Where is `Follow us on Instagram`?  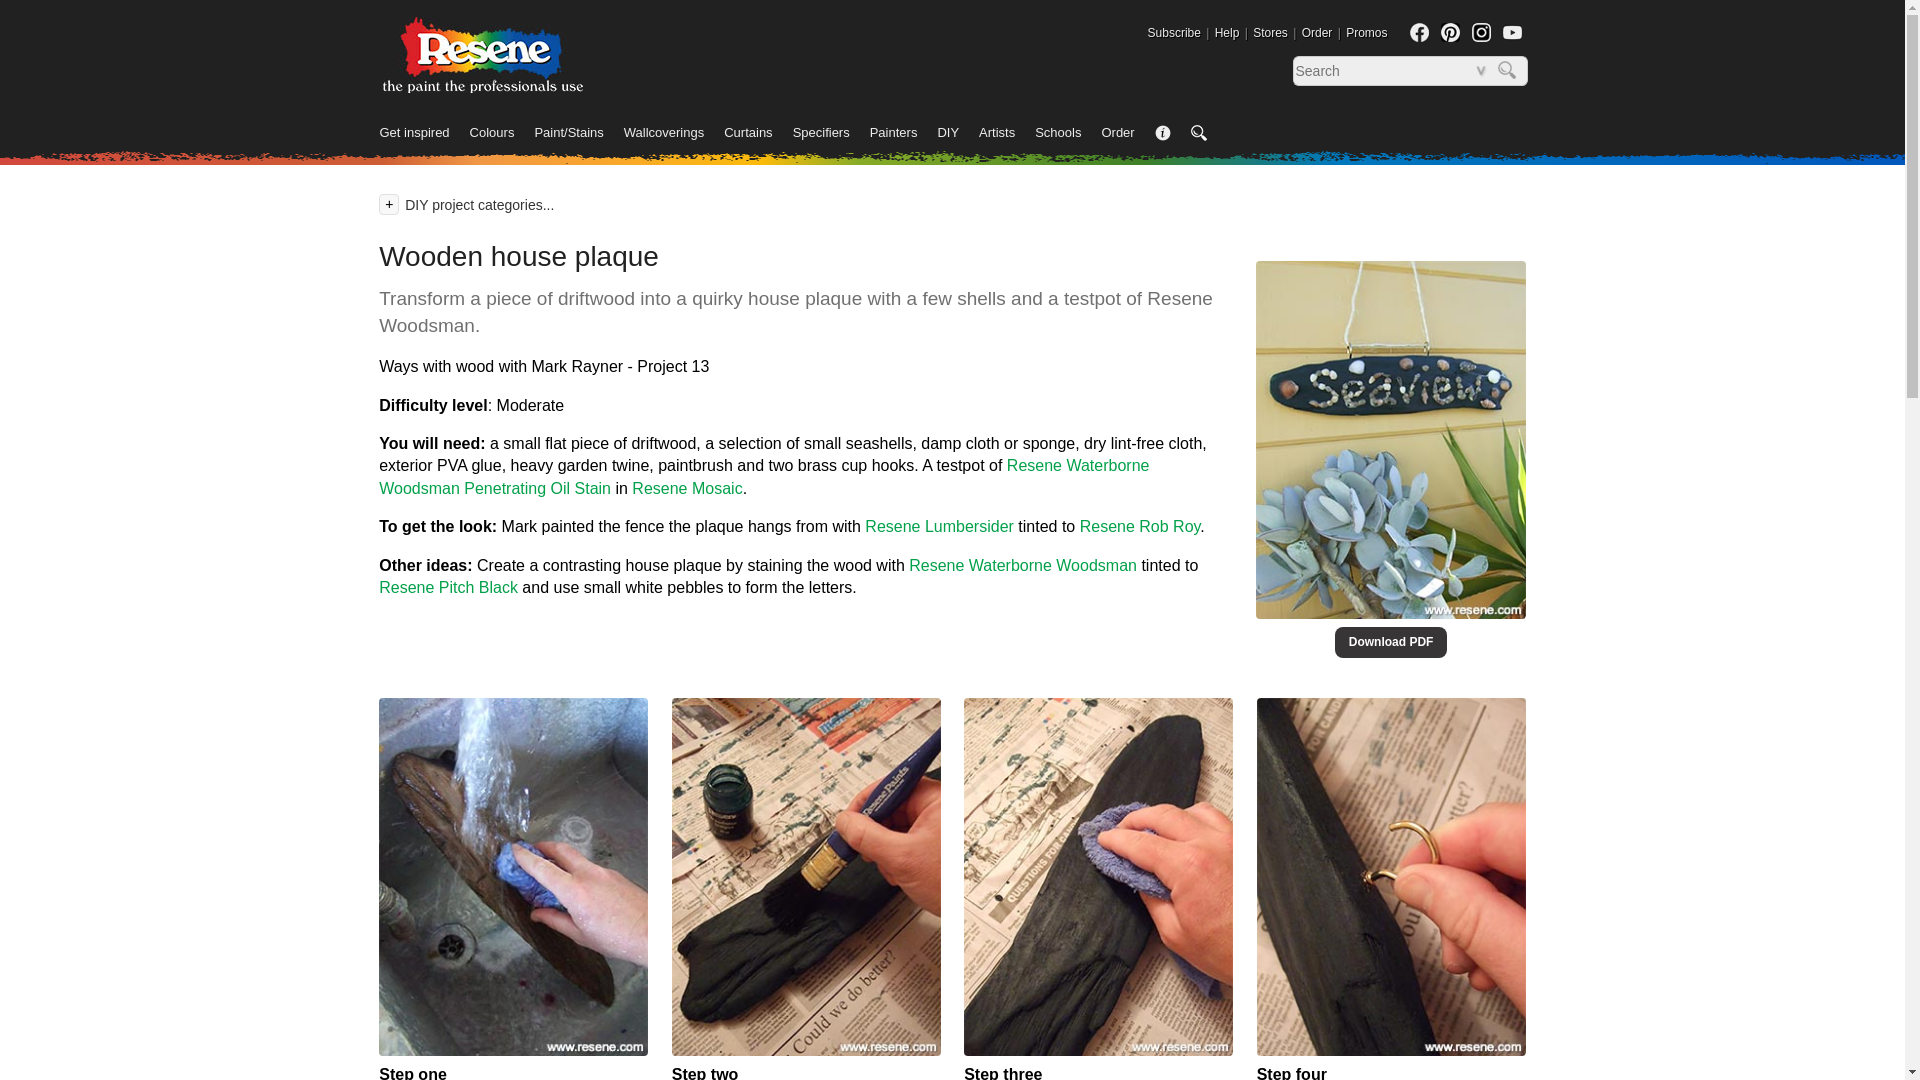 Follow us on Instagram is located at coordinates (1482, 32).